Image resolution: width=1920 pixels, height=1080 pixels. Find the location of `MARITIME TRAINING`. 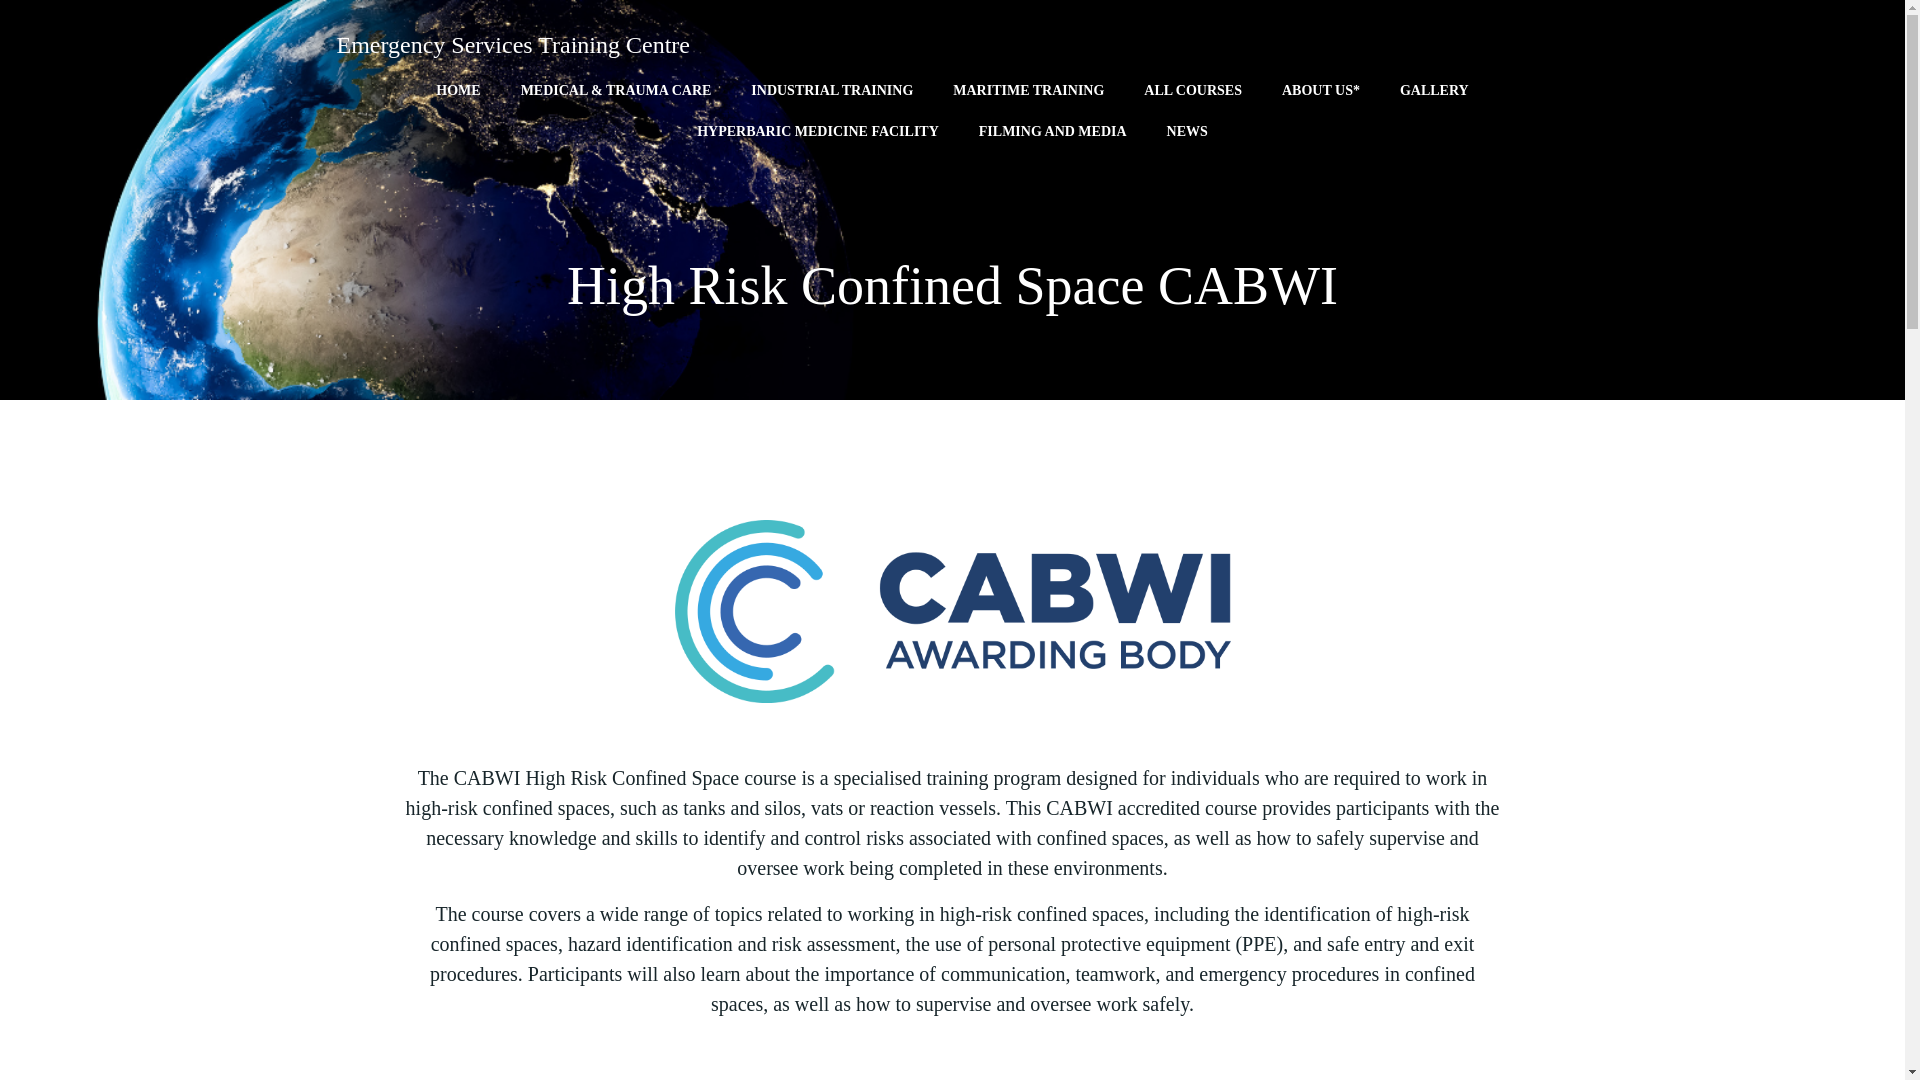

MARITIME TRAINING is located at coordinates (1028, 90).